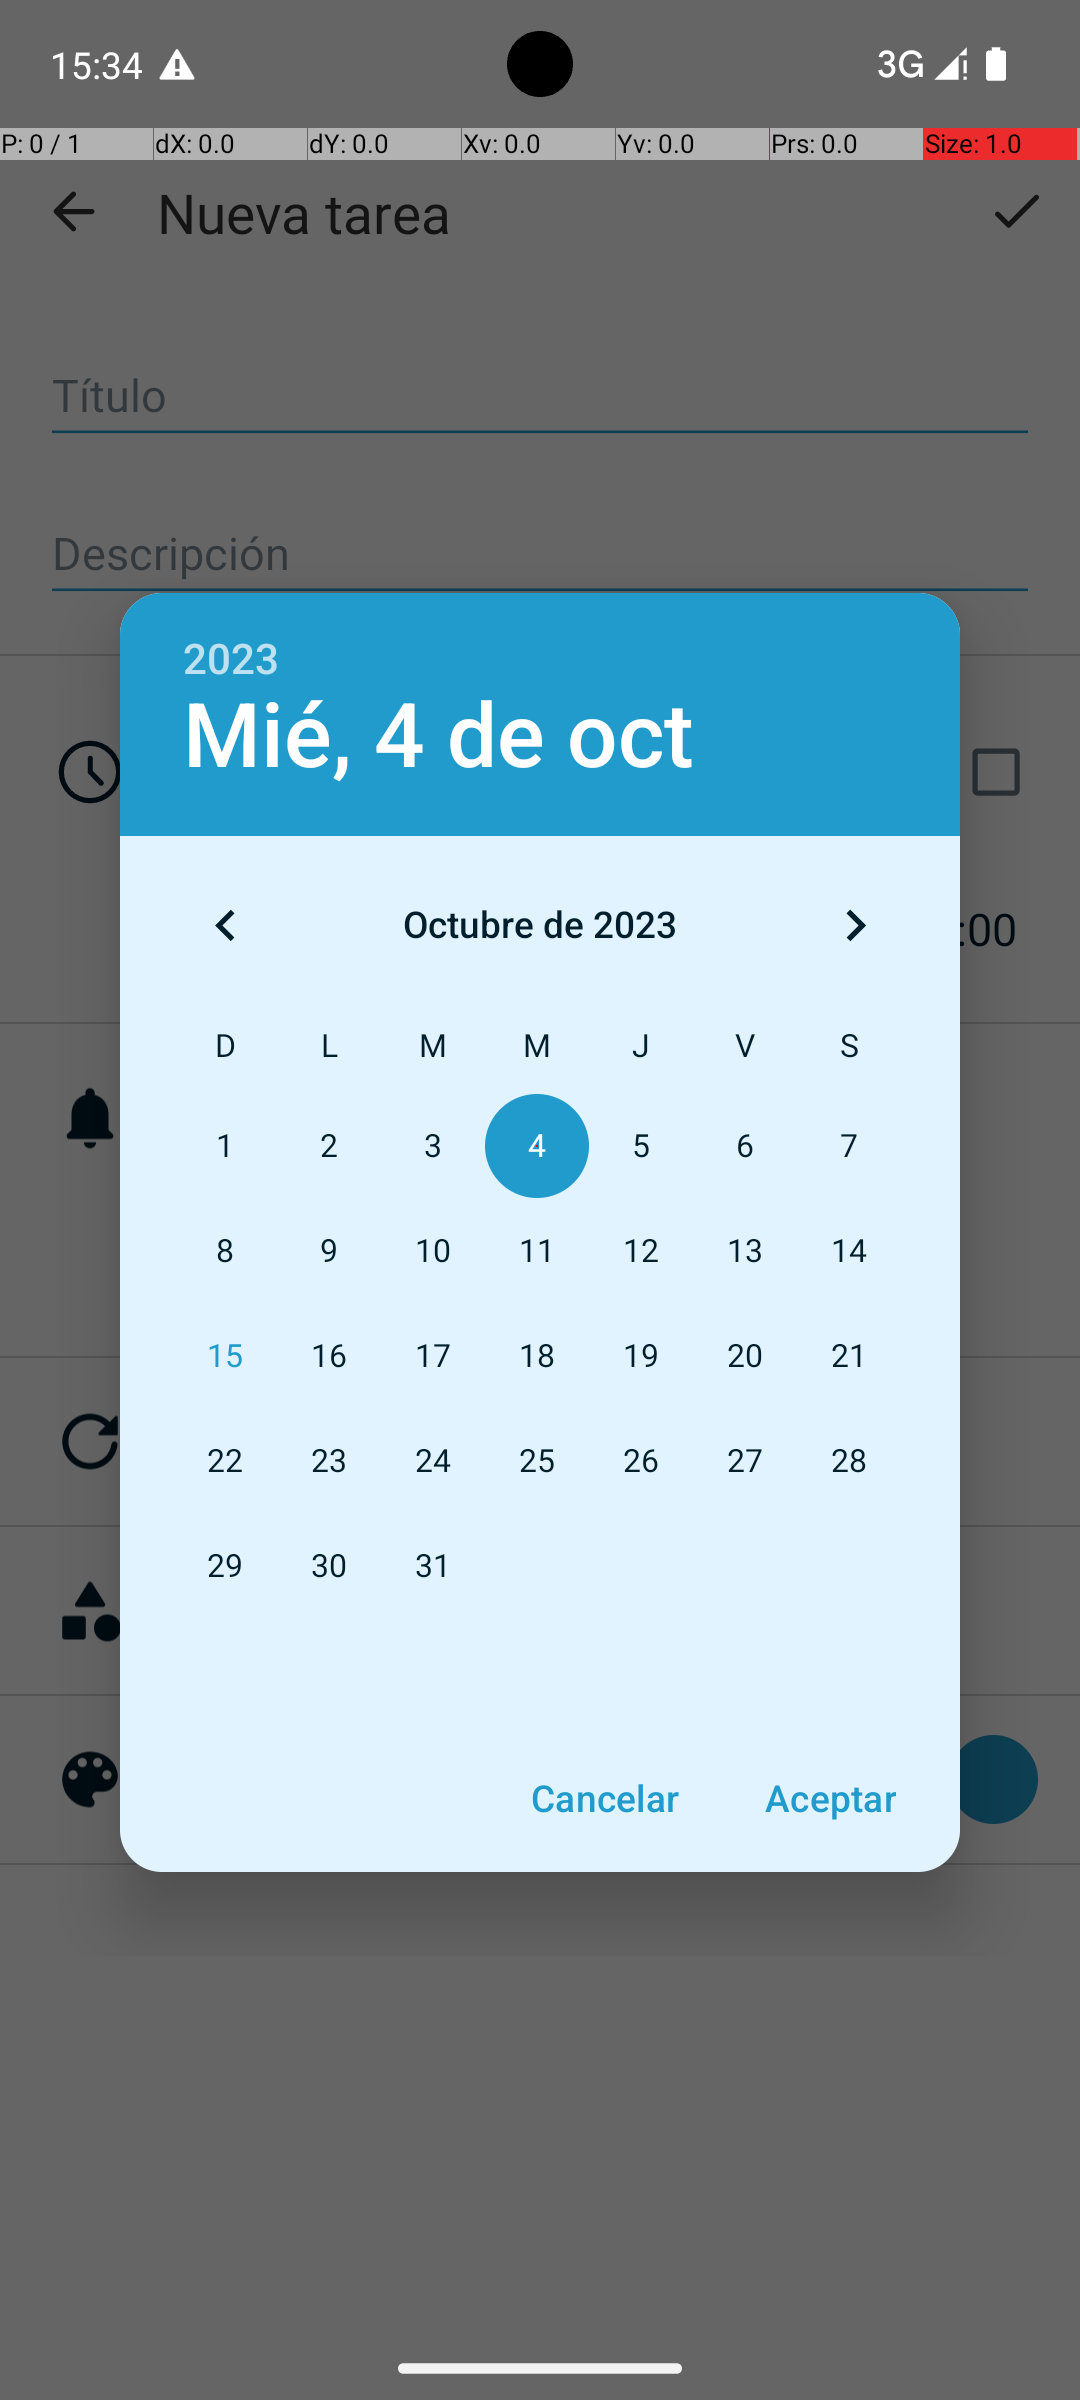  Describe the element at coordinates (855, 925) in the screenshot. I see `Mes siguiente` at that location.